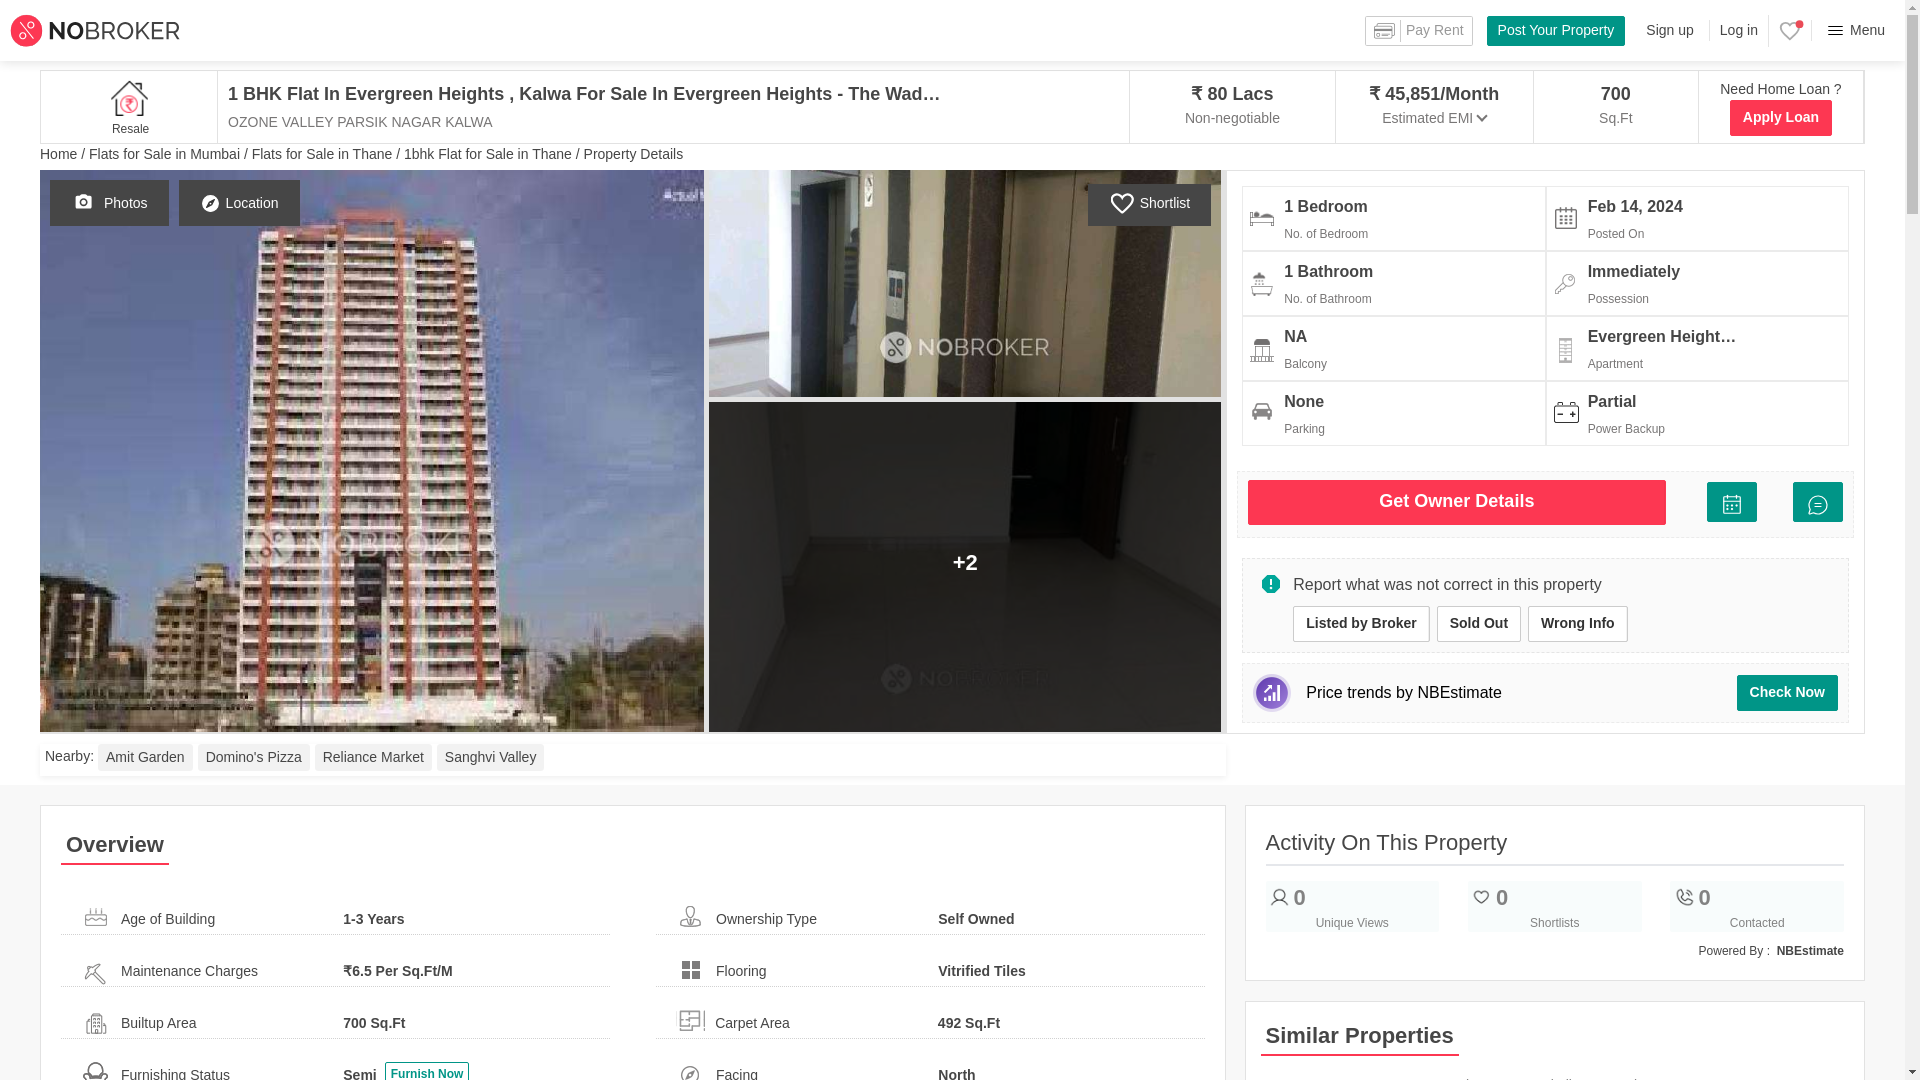  Describe the element at coordinates (1780, 118) in the screenshot. I see `Apply Loan` at that location.